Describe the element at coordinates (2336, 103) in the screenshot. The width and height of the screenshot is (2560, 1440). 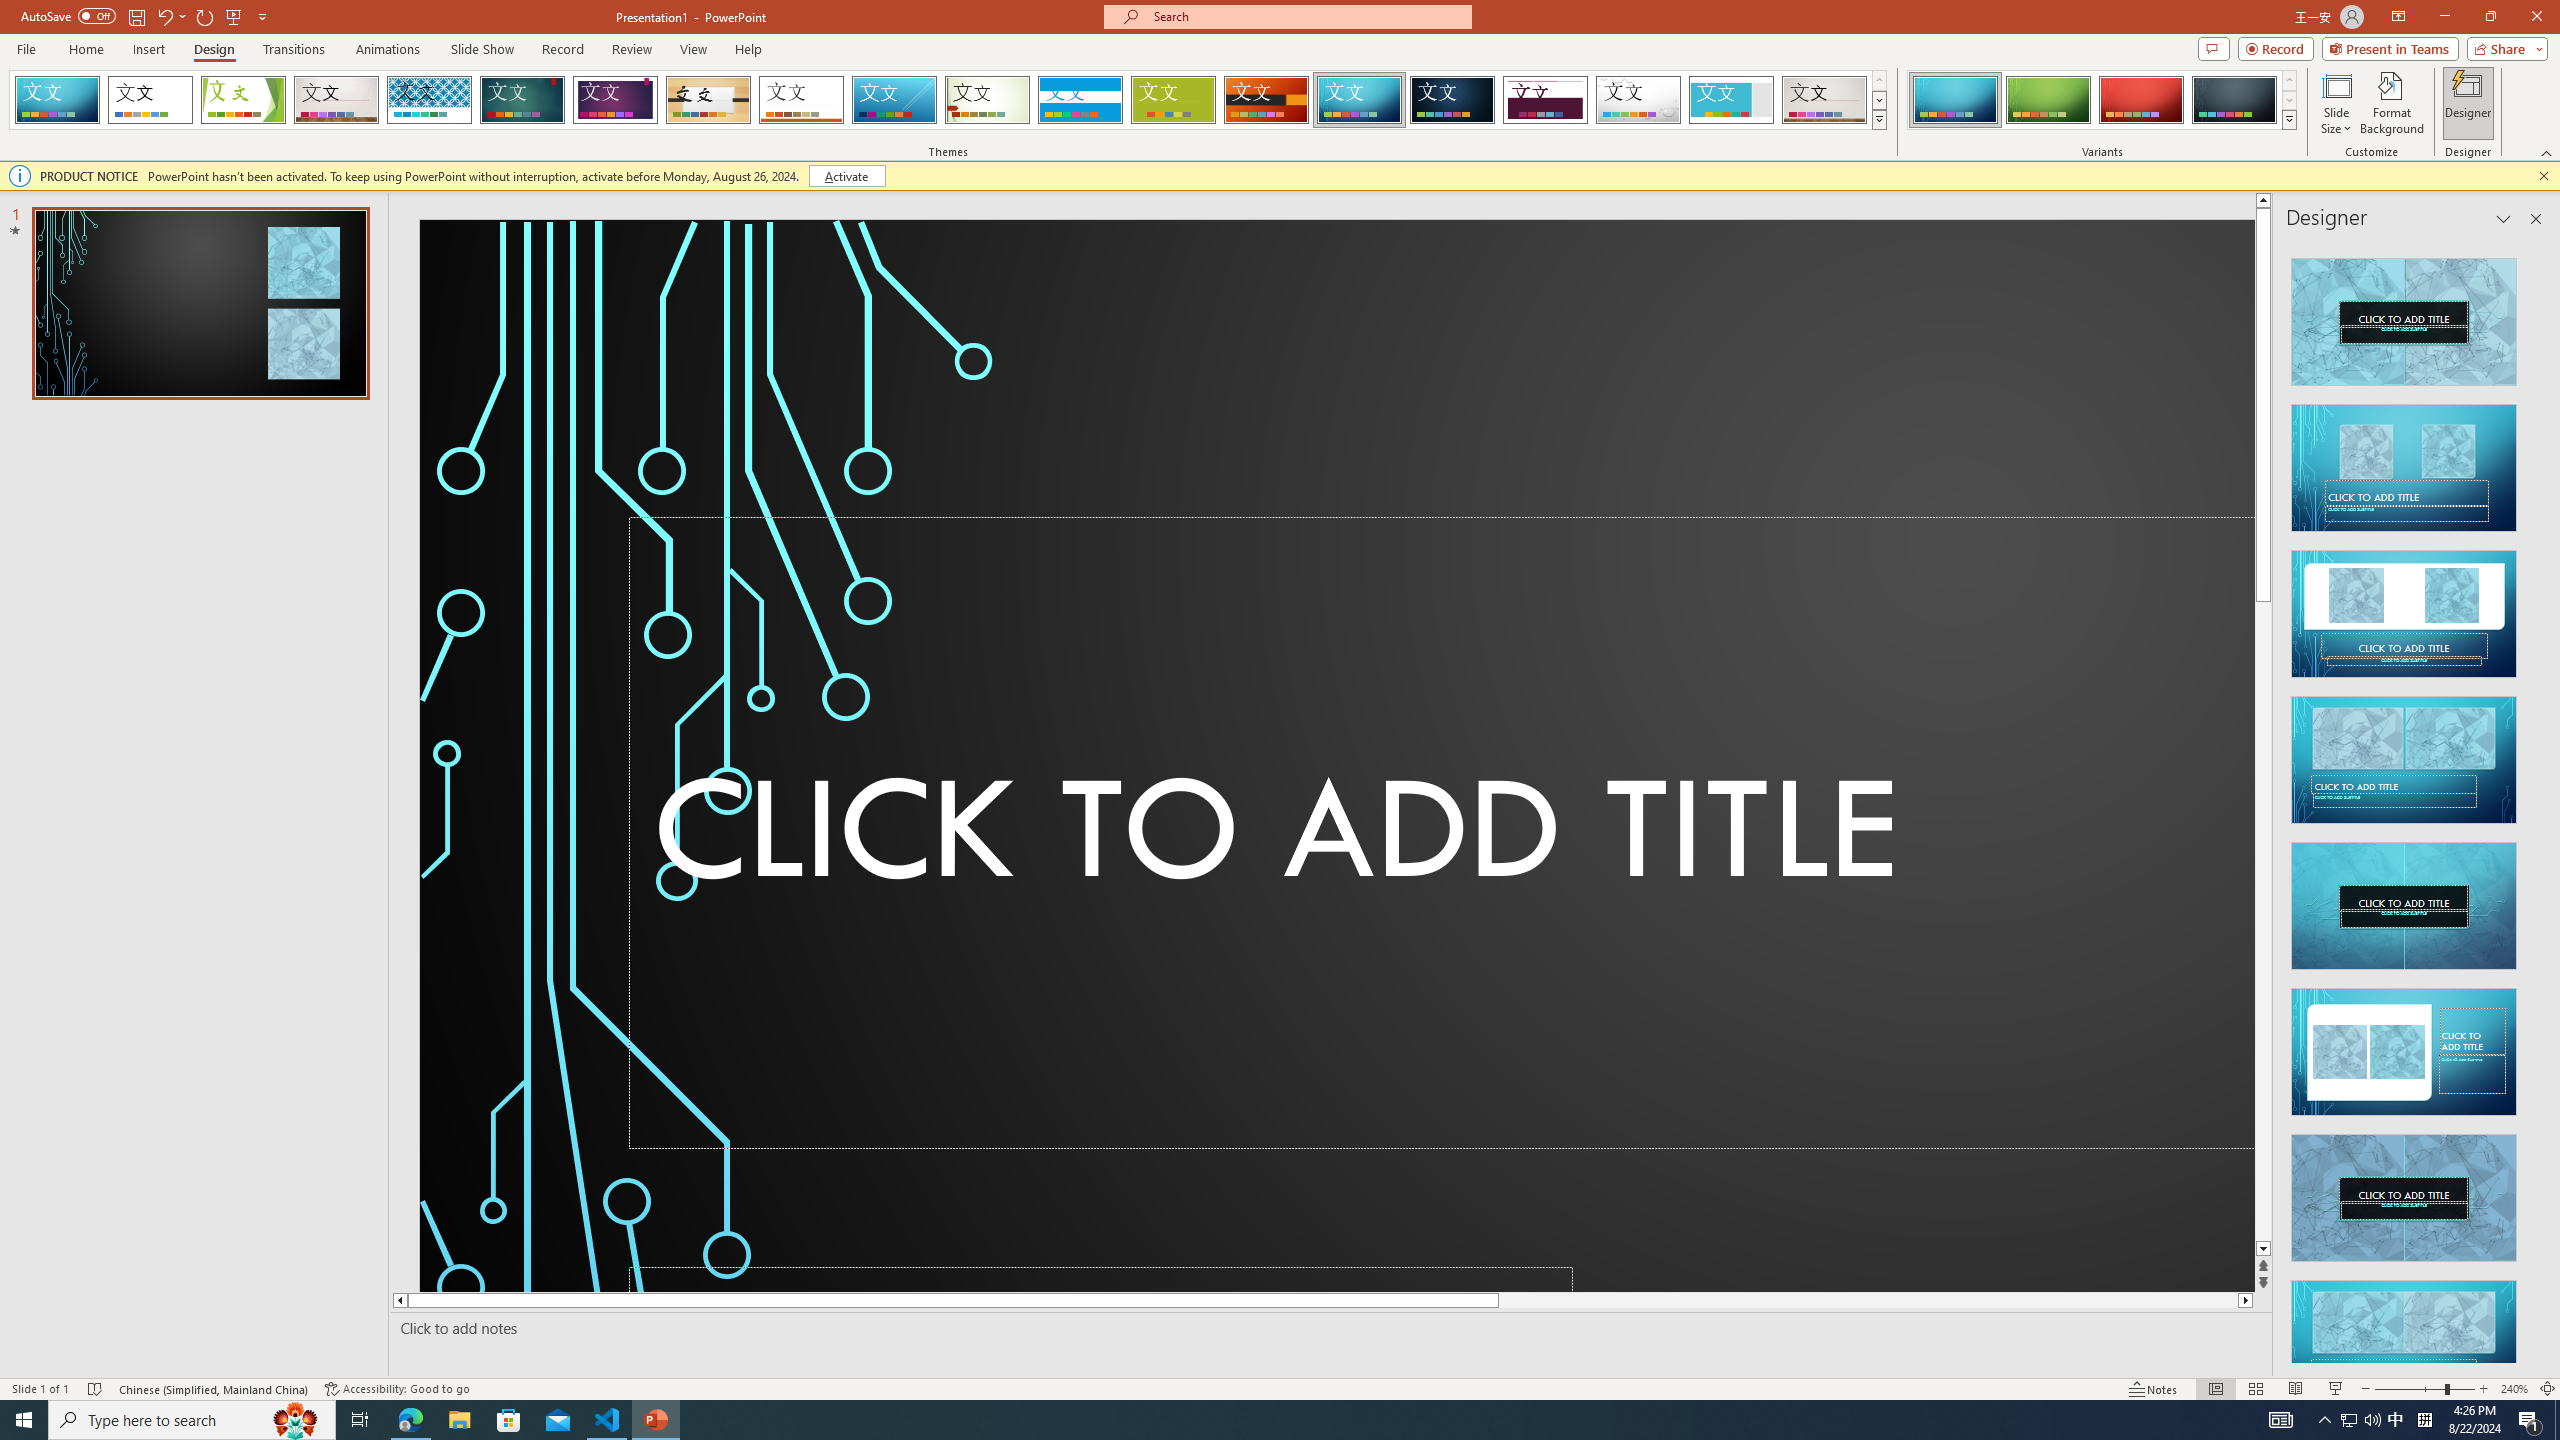
I see `Slide Size` at that location.